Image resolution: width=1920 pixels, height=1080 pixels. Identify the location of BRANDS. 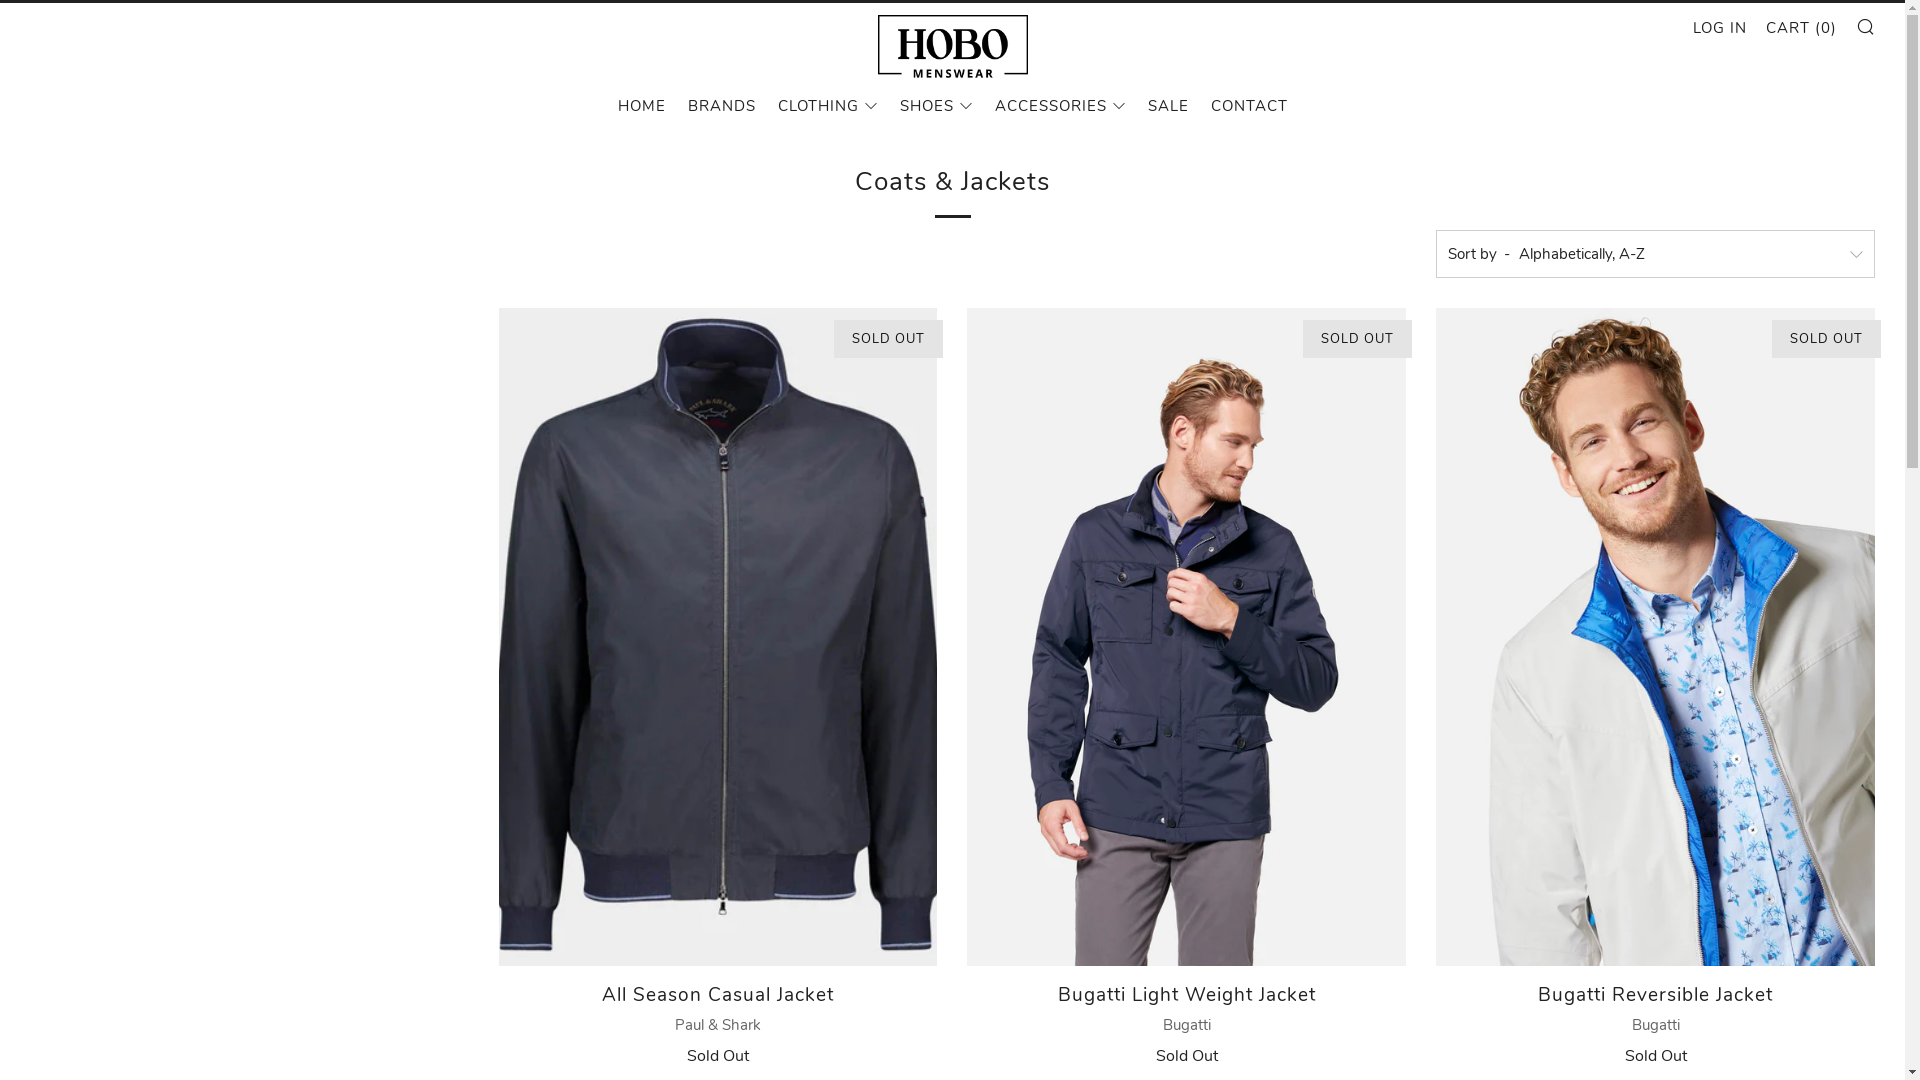
(722, 106).